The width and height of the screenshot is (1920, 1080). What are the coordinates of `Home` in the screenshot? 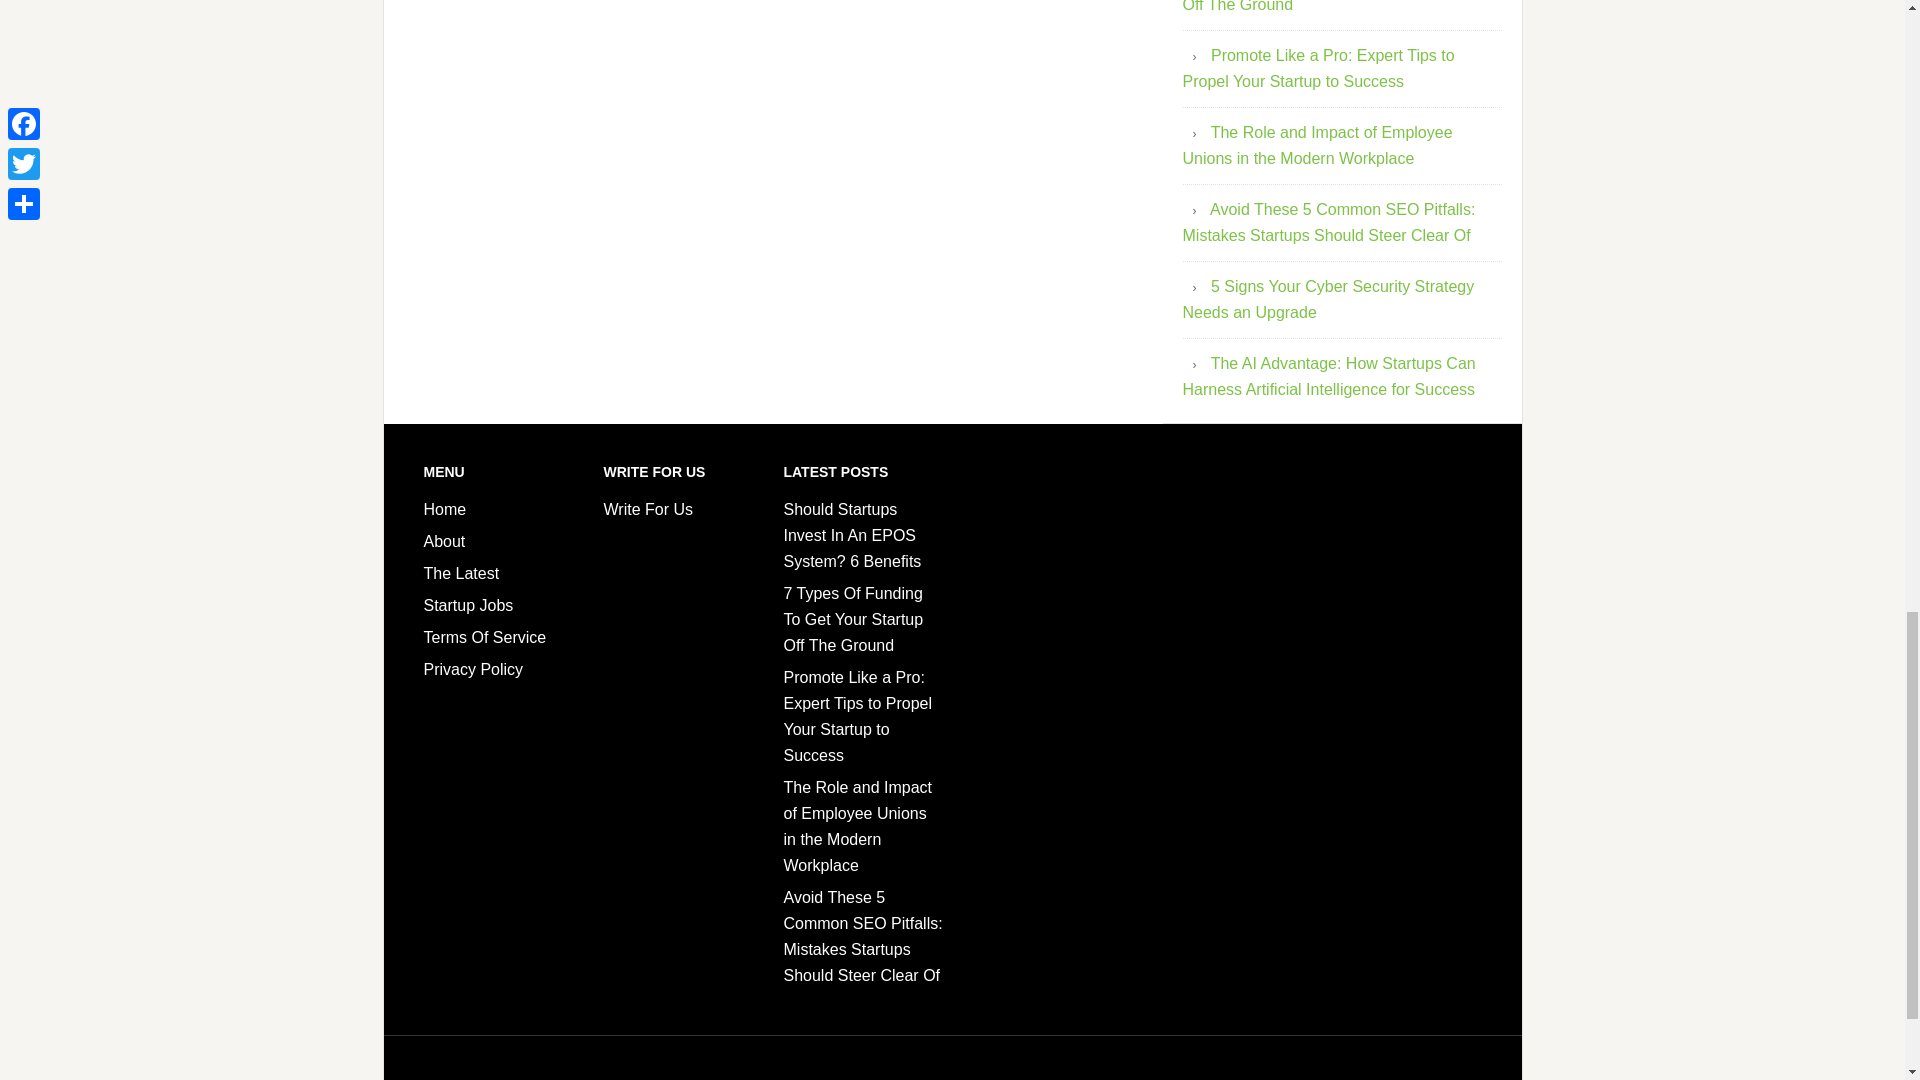 It's located at (445, 510).